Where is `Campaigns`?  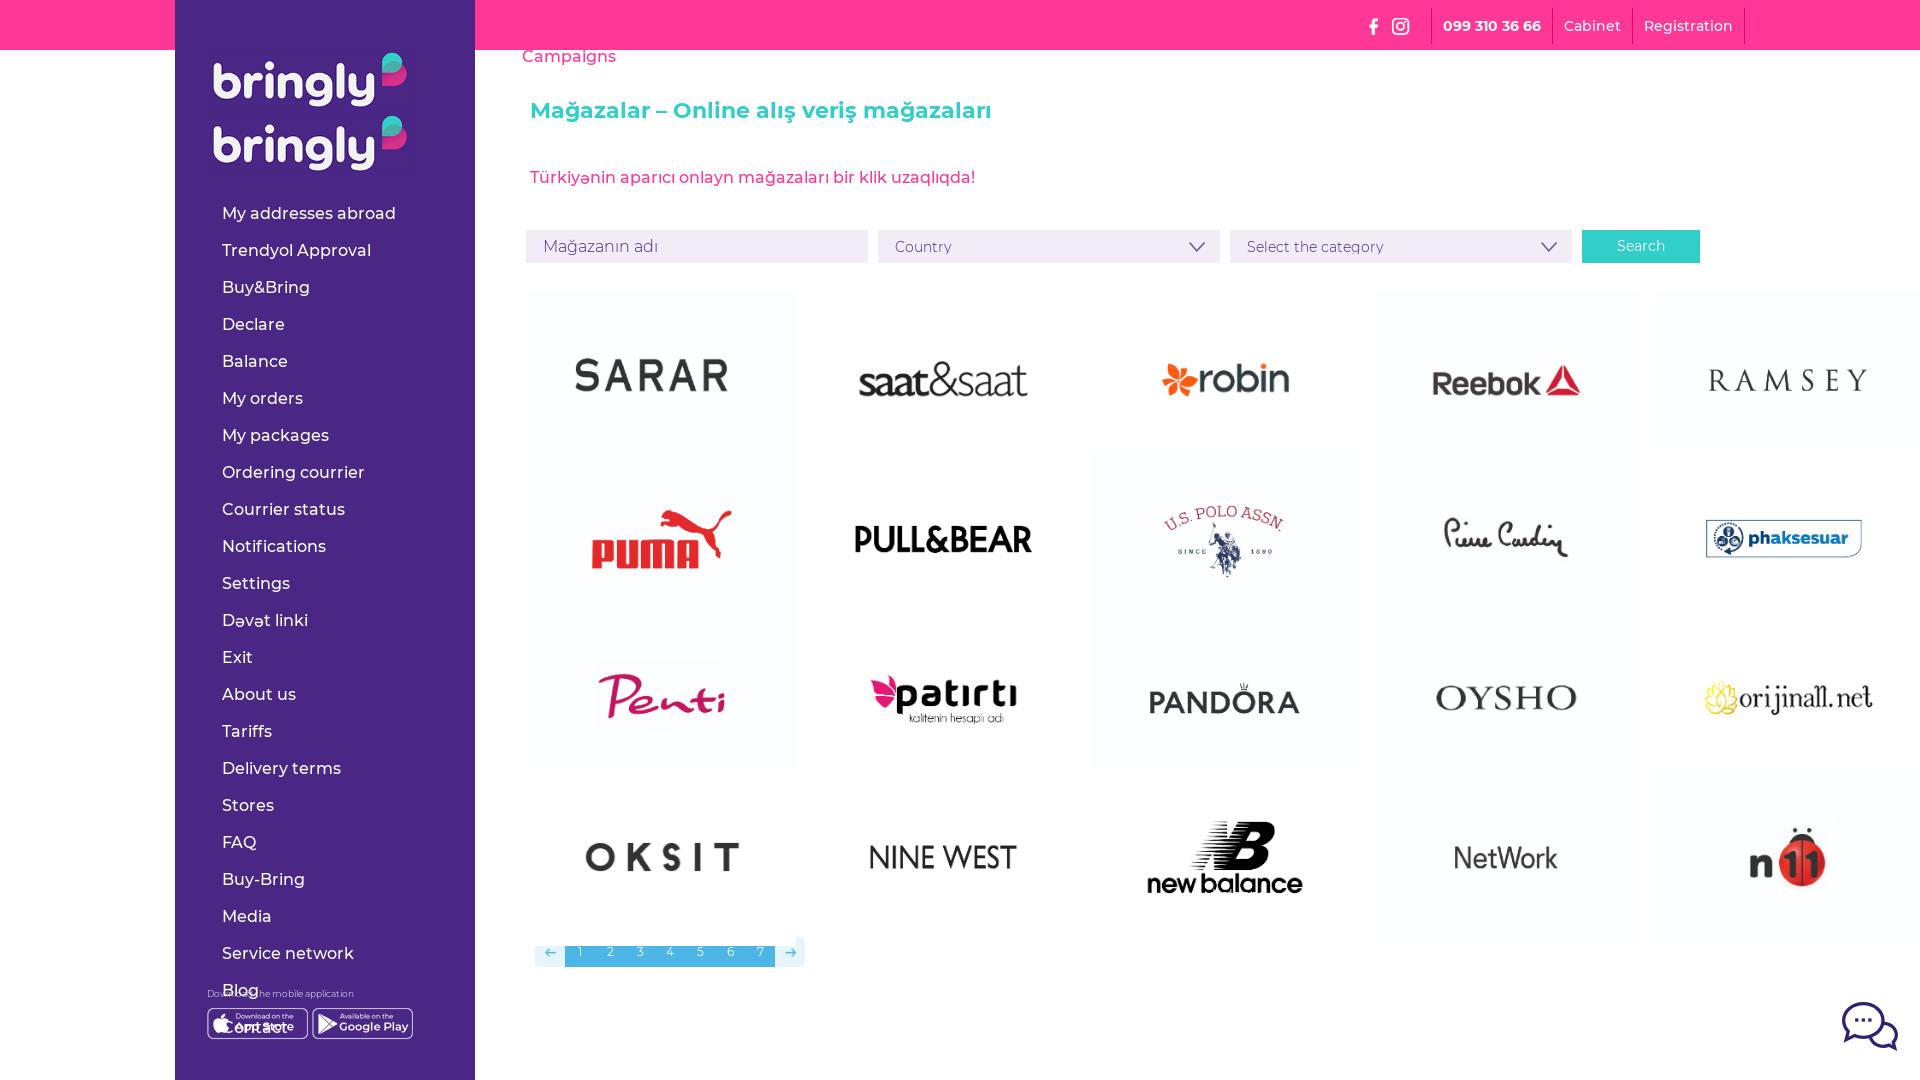 Campaigns is located at coordinates (569, 56).